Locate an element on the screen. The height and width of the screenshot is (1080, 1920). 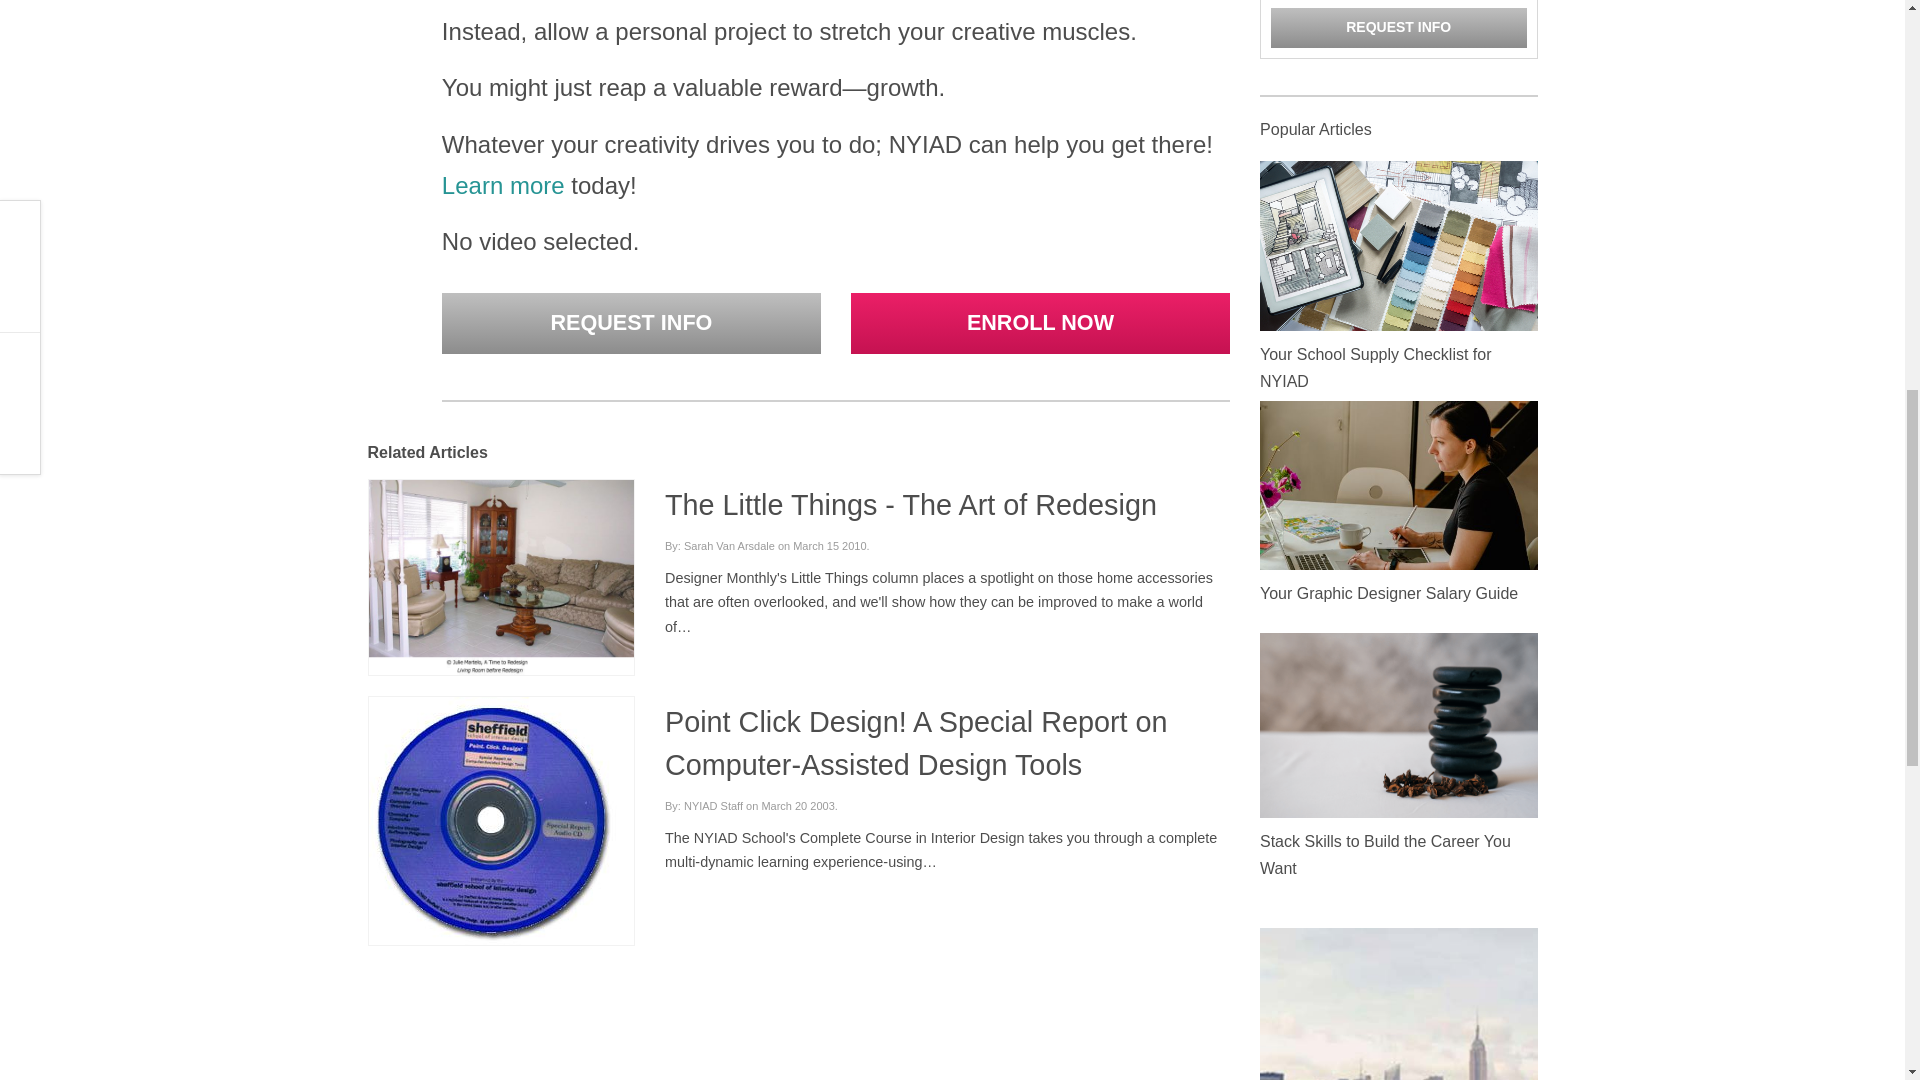
Your Graphic Designer Salary Guide  is located at coordinates (1388, 593).